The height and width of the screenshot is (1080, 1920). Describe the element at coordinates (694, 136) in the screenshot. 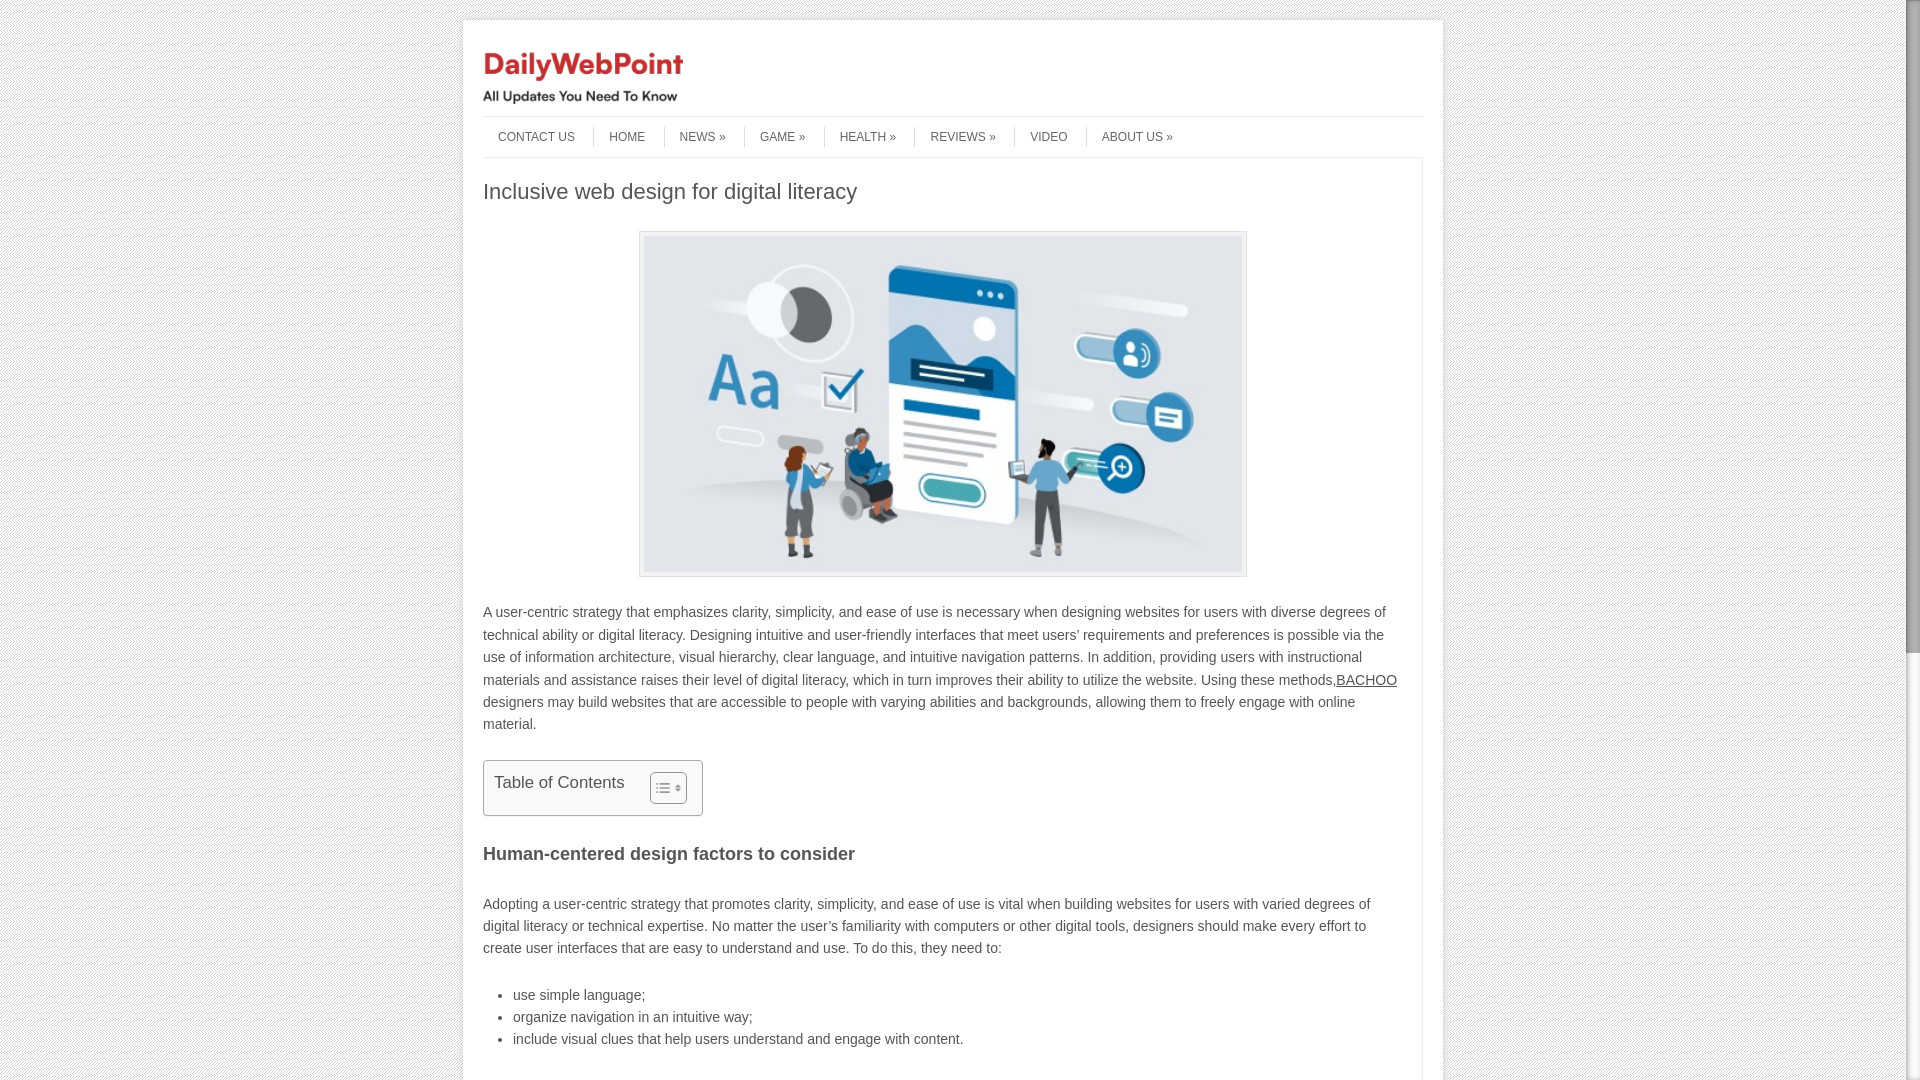

I see `NEWS` at that location.